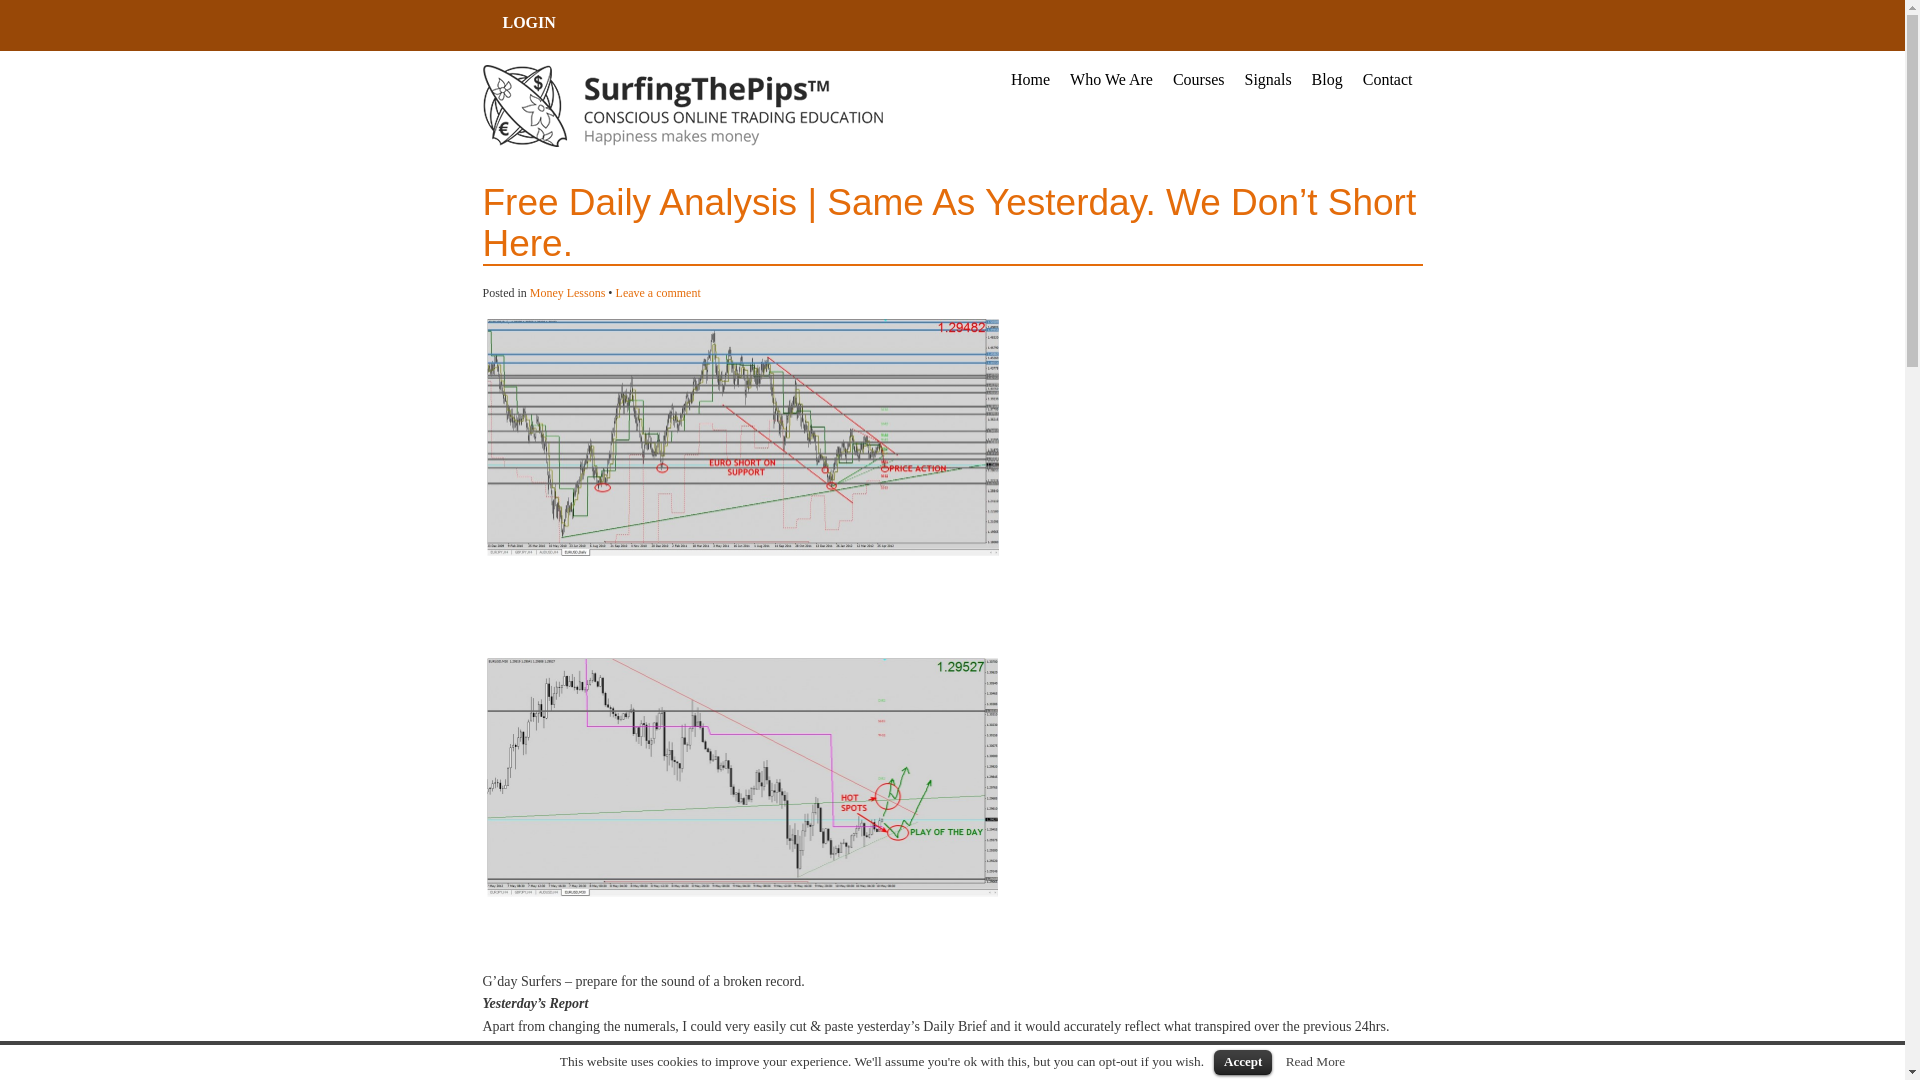 Image resolution: width=1920 pixels, height=1080 pixels. What do you see at coordinates (742, 437) in the screenshot?
I see `DB1005 Daily` at bounding box center [742, 437].